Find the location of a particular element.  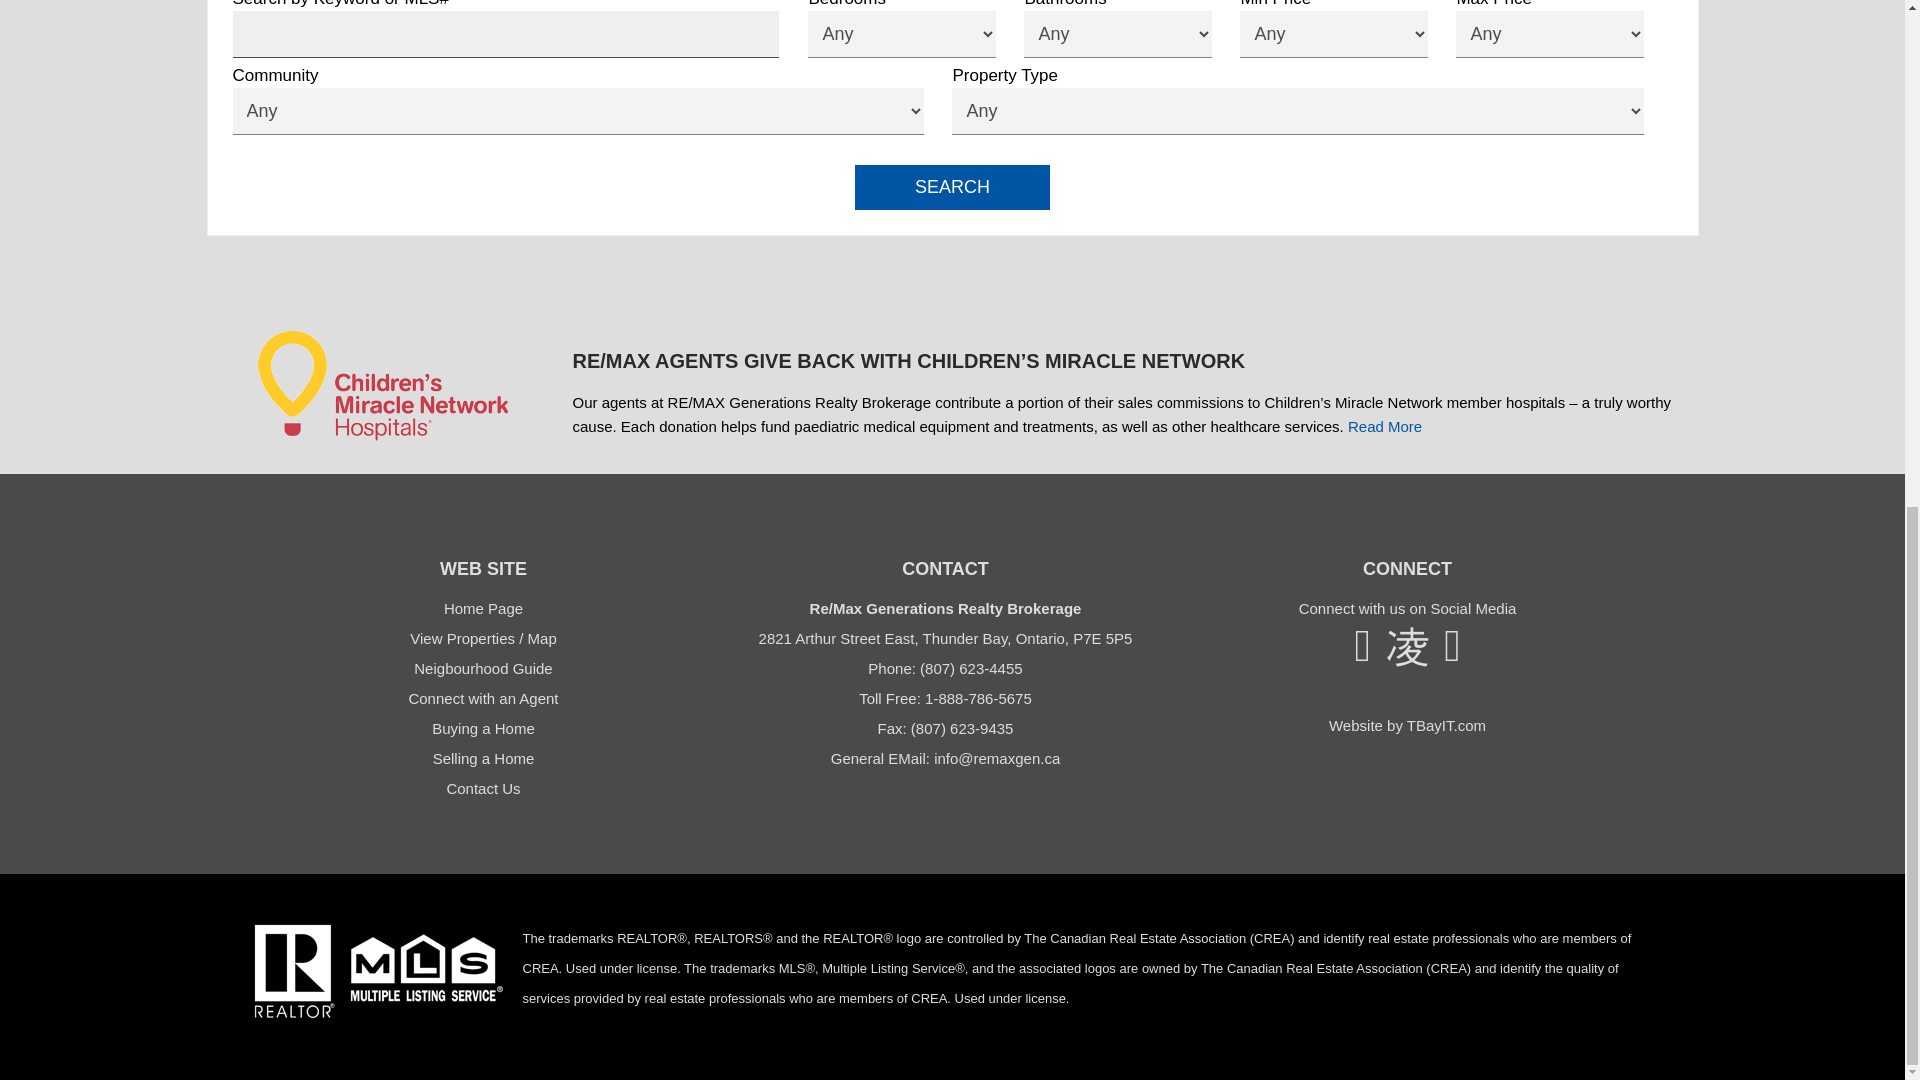

Buying a Home is located at coordinates (484, 728).